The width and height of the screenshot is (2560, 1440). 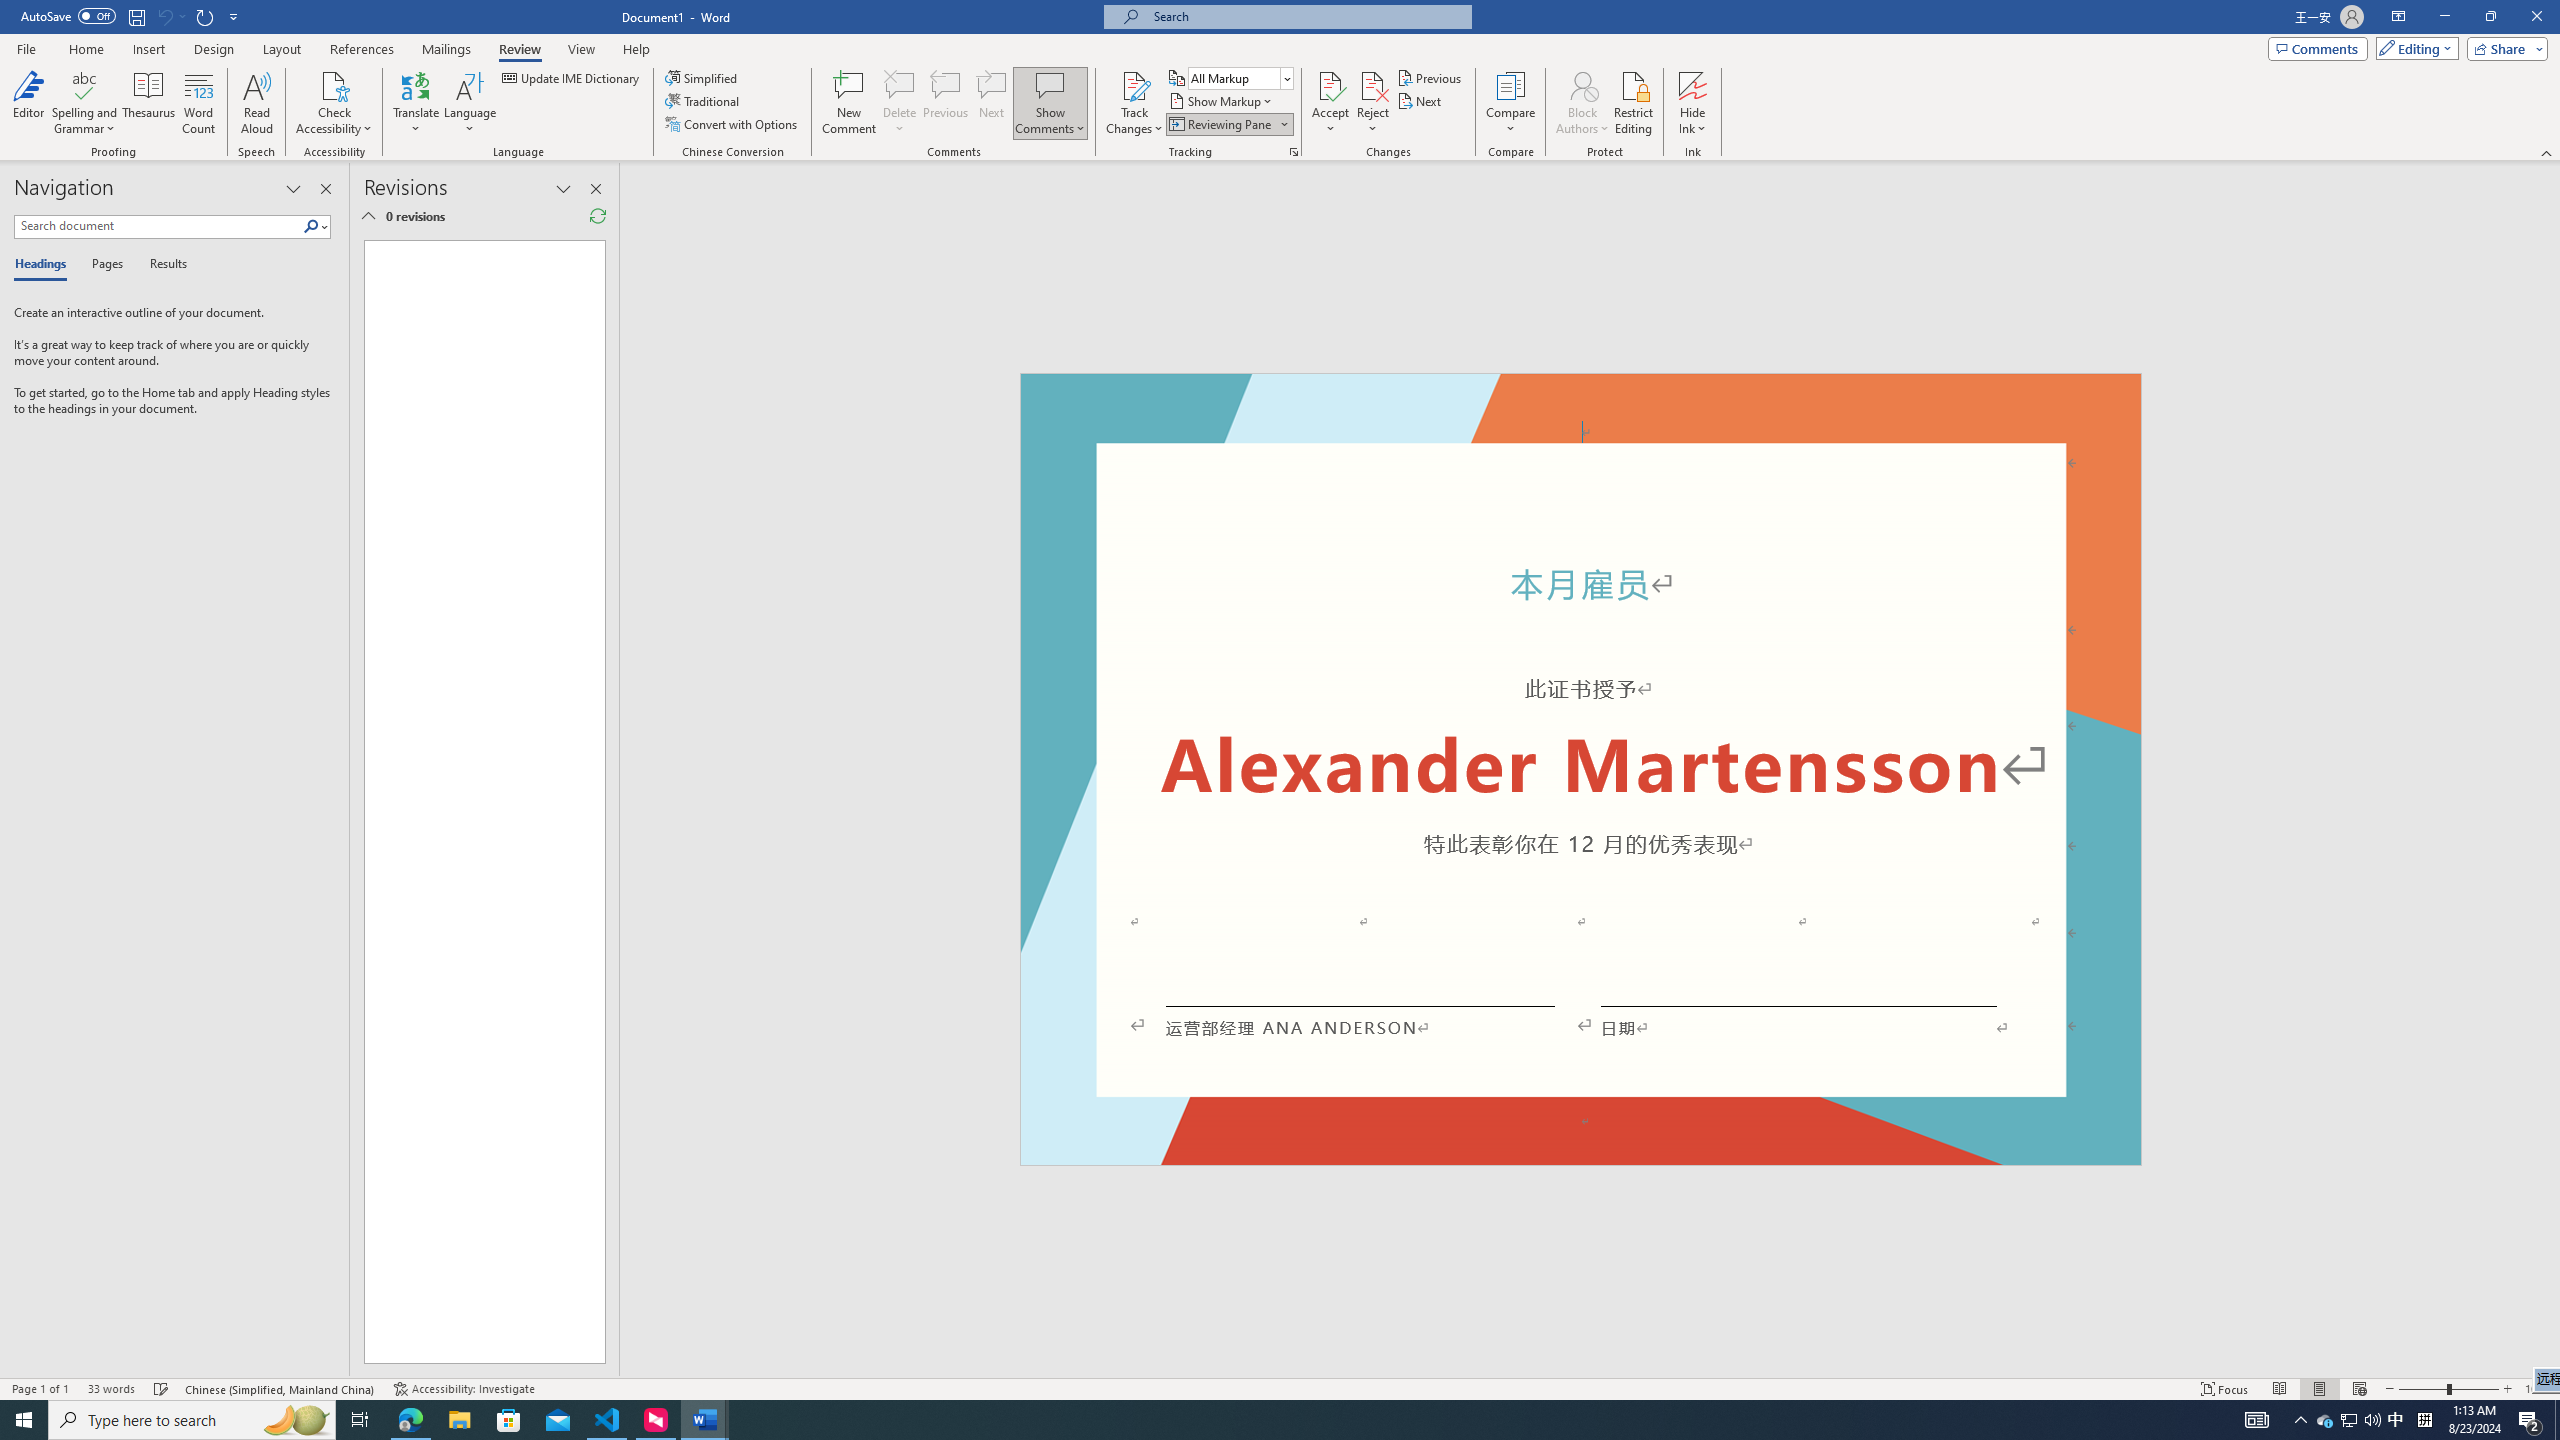 I want to click on Decorative, so click(x=1580, y=769).